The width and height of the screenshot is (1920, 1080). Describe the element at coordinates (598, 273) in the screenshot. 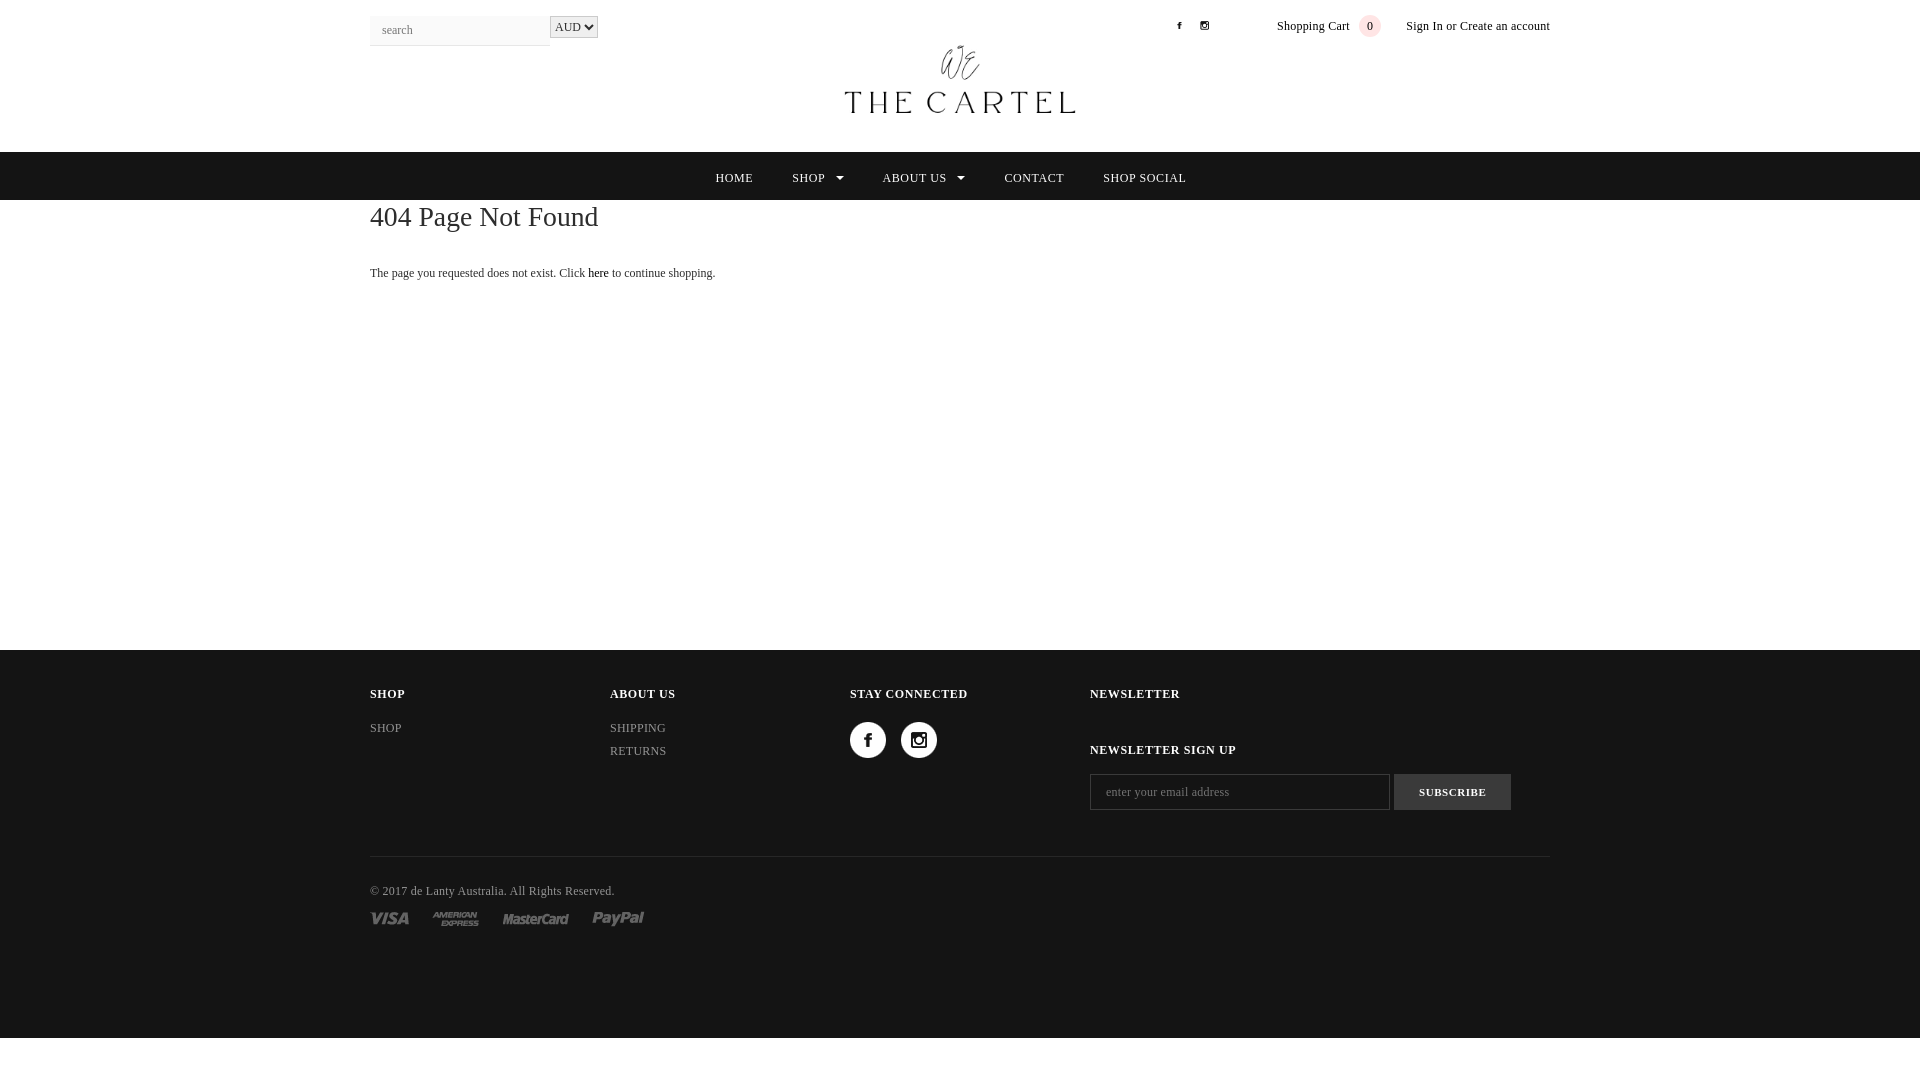

I see `here` at that location.